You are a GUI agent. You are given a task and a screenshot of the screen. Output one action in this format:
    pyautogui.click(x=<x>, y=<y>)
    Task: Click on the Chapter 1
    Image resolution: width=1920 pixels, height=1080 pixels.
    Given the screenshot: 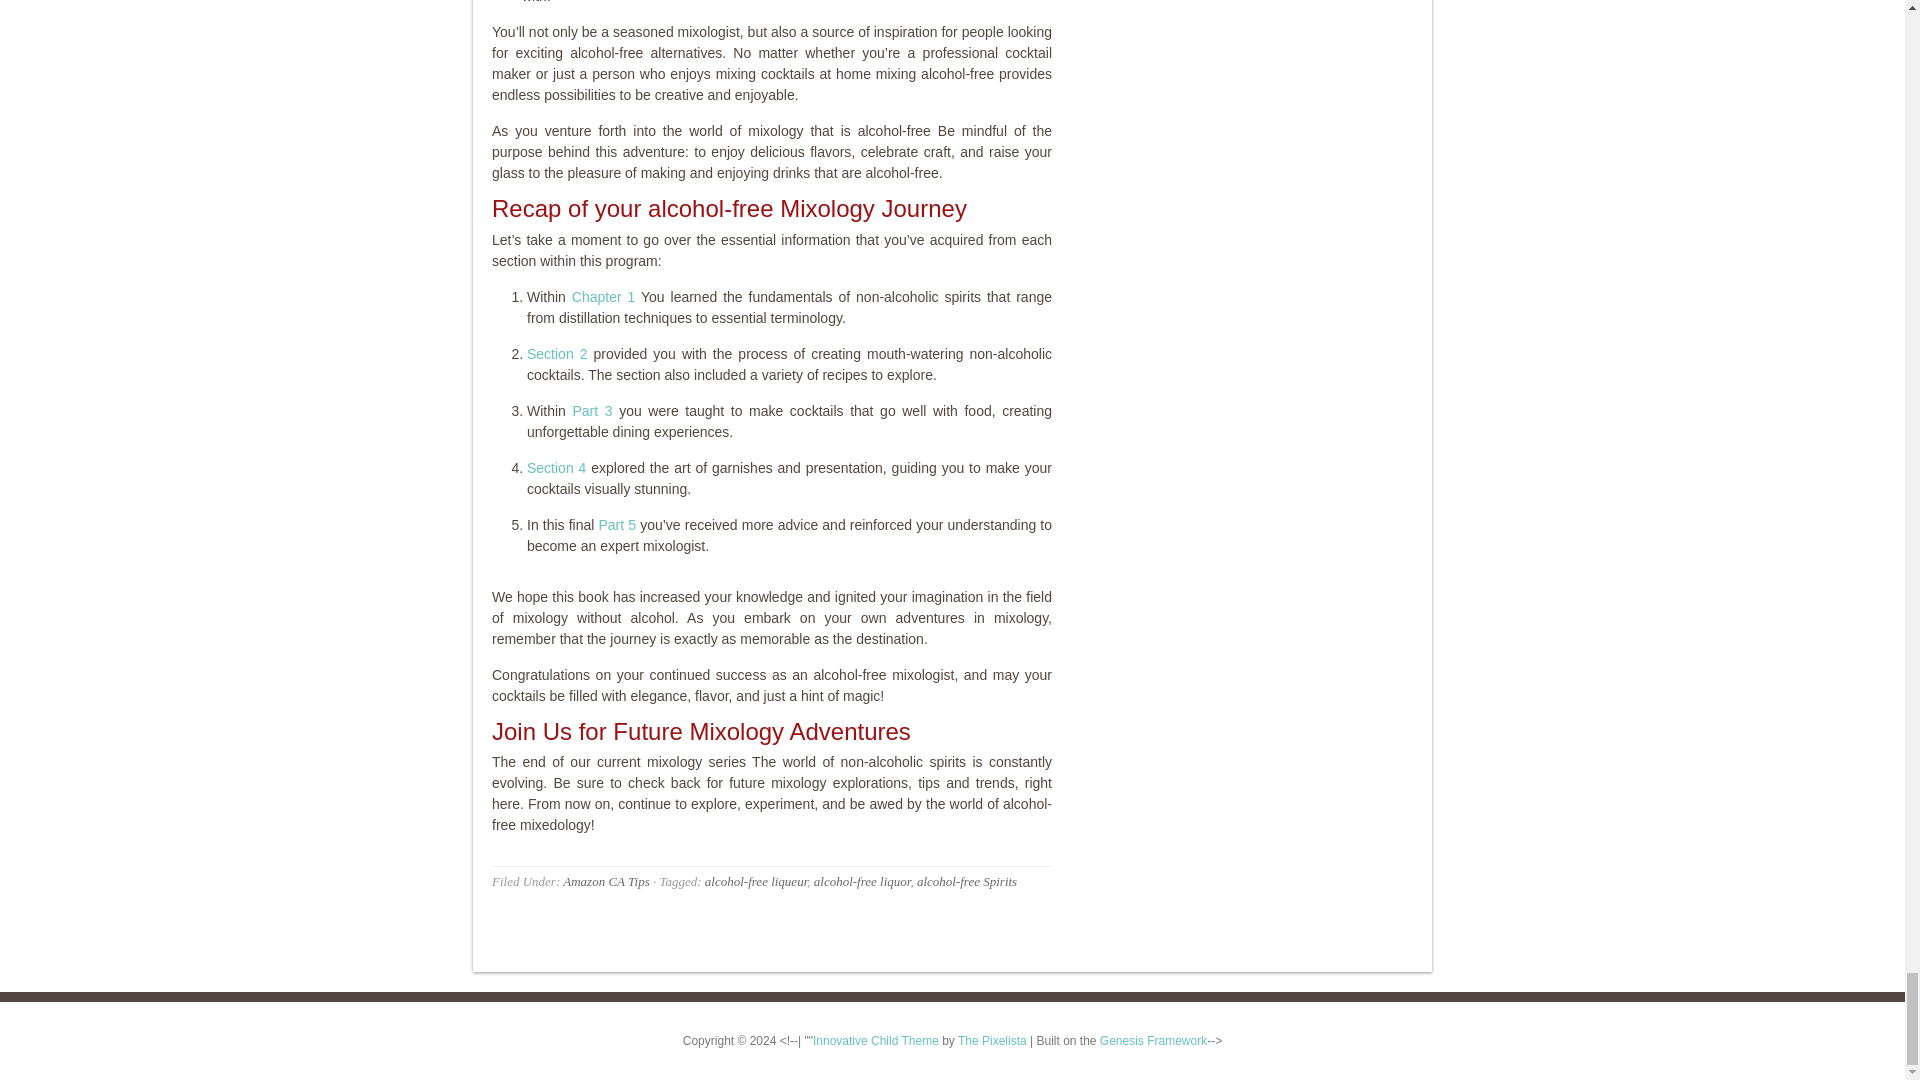 What is the action you would take?
    pyautogui.click(x=604, y=296)
    